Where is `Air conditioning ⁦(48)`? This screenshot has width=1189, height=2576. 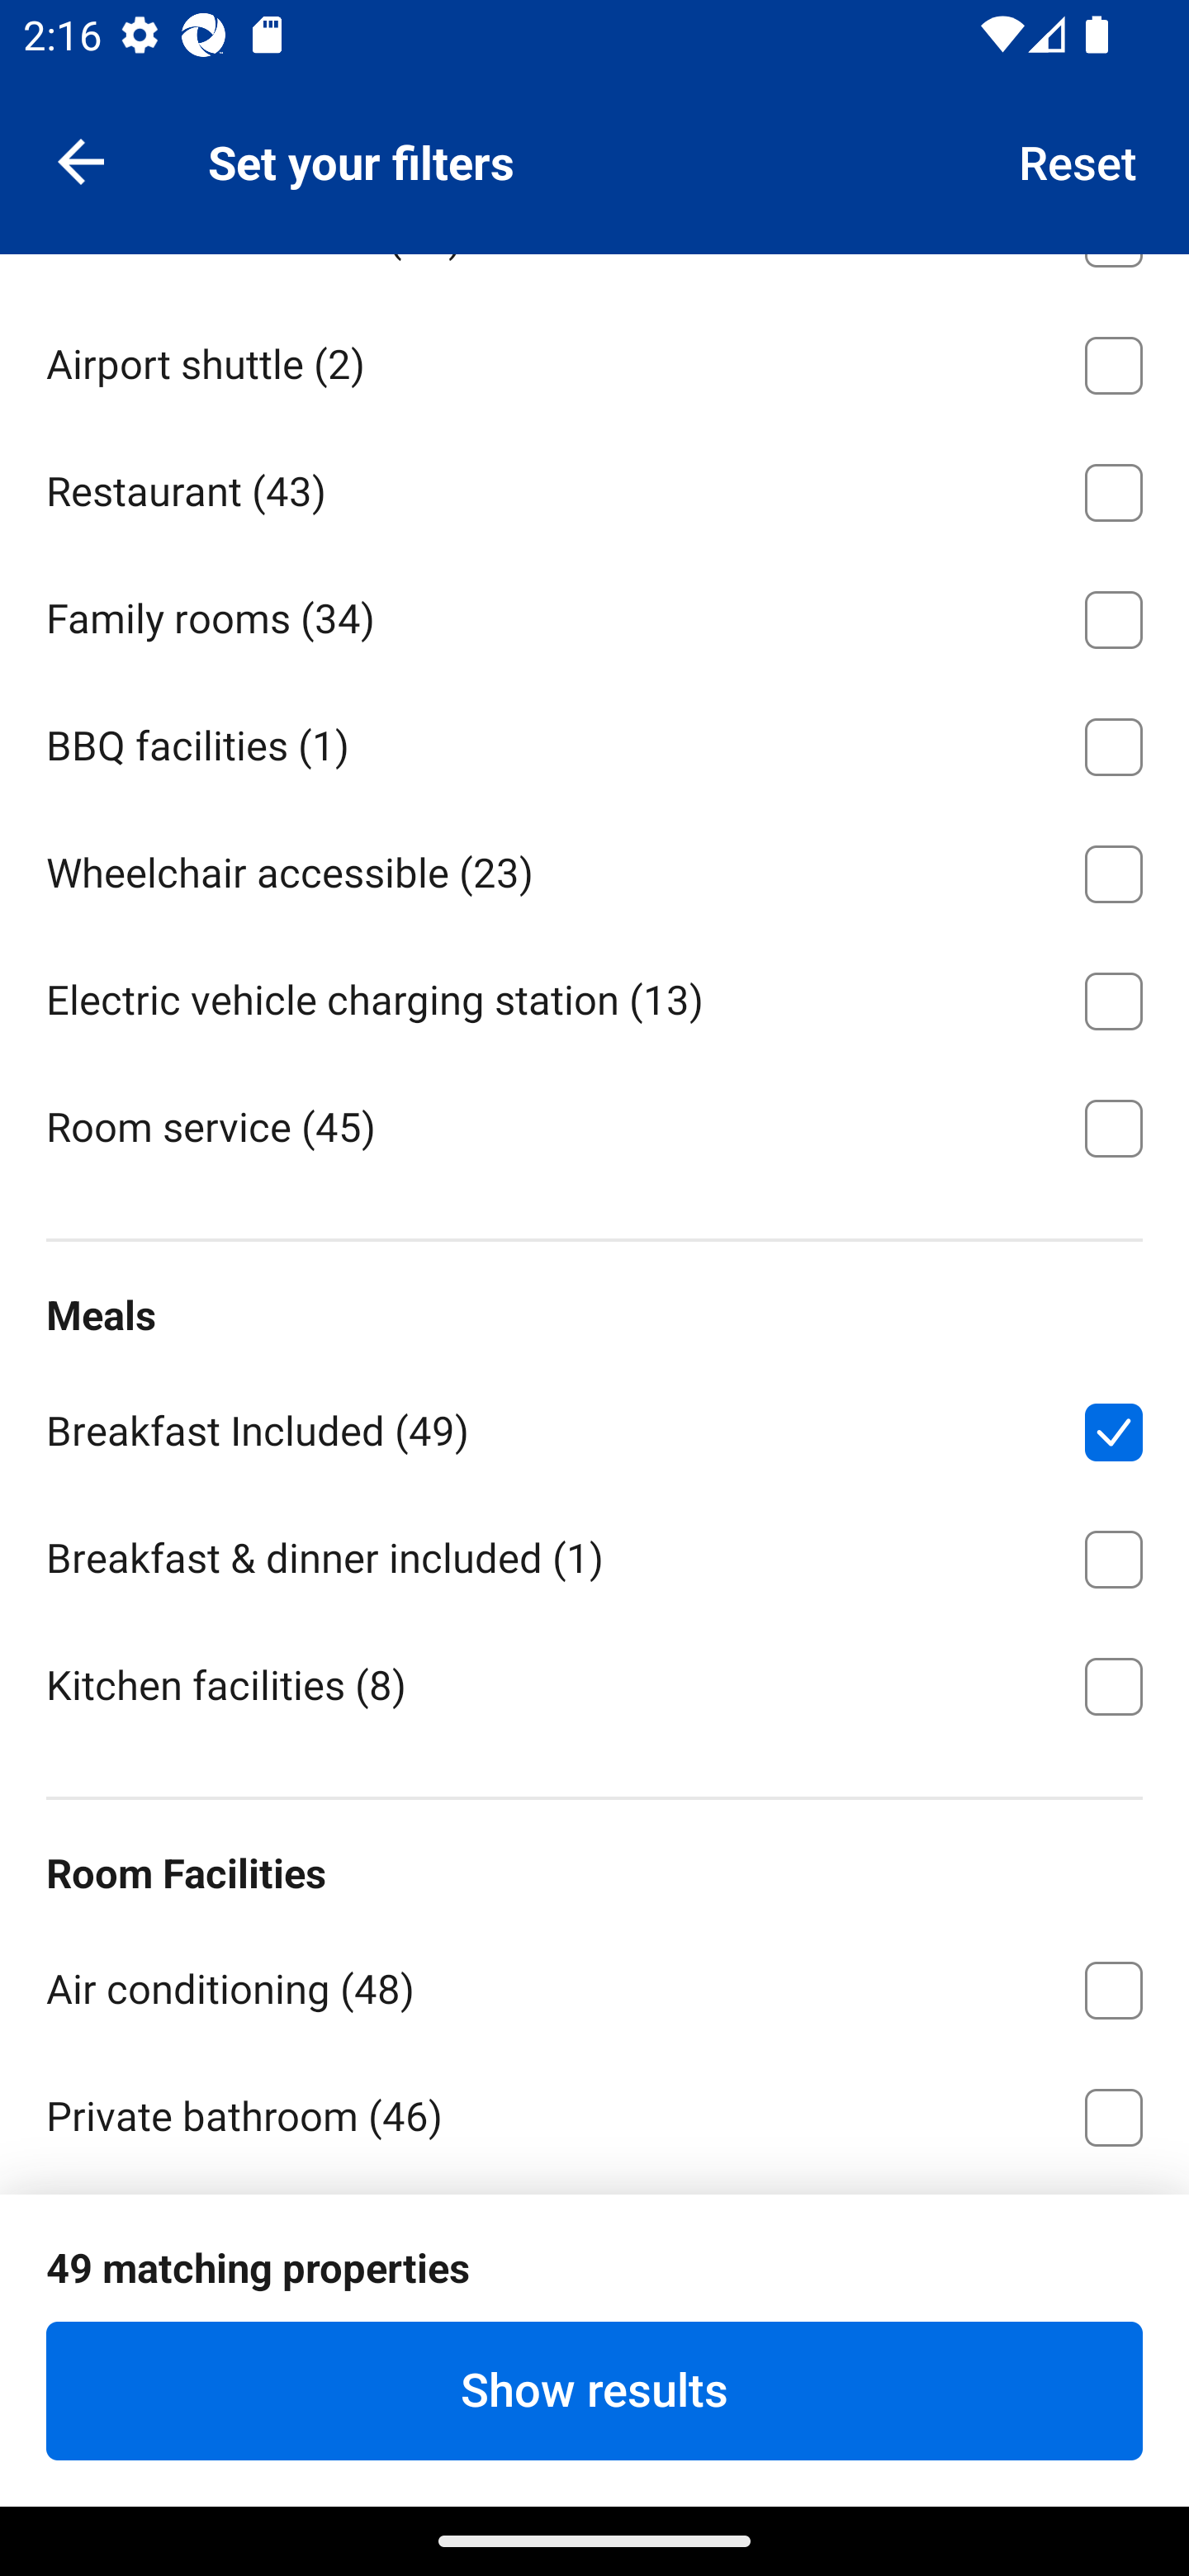
Air conditioning ⁦(48) is located at coordinates (594, 1985).